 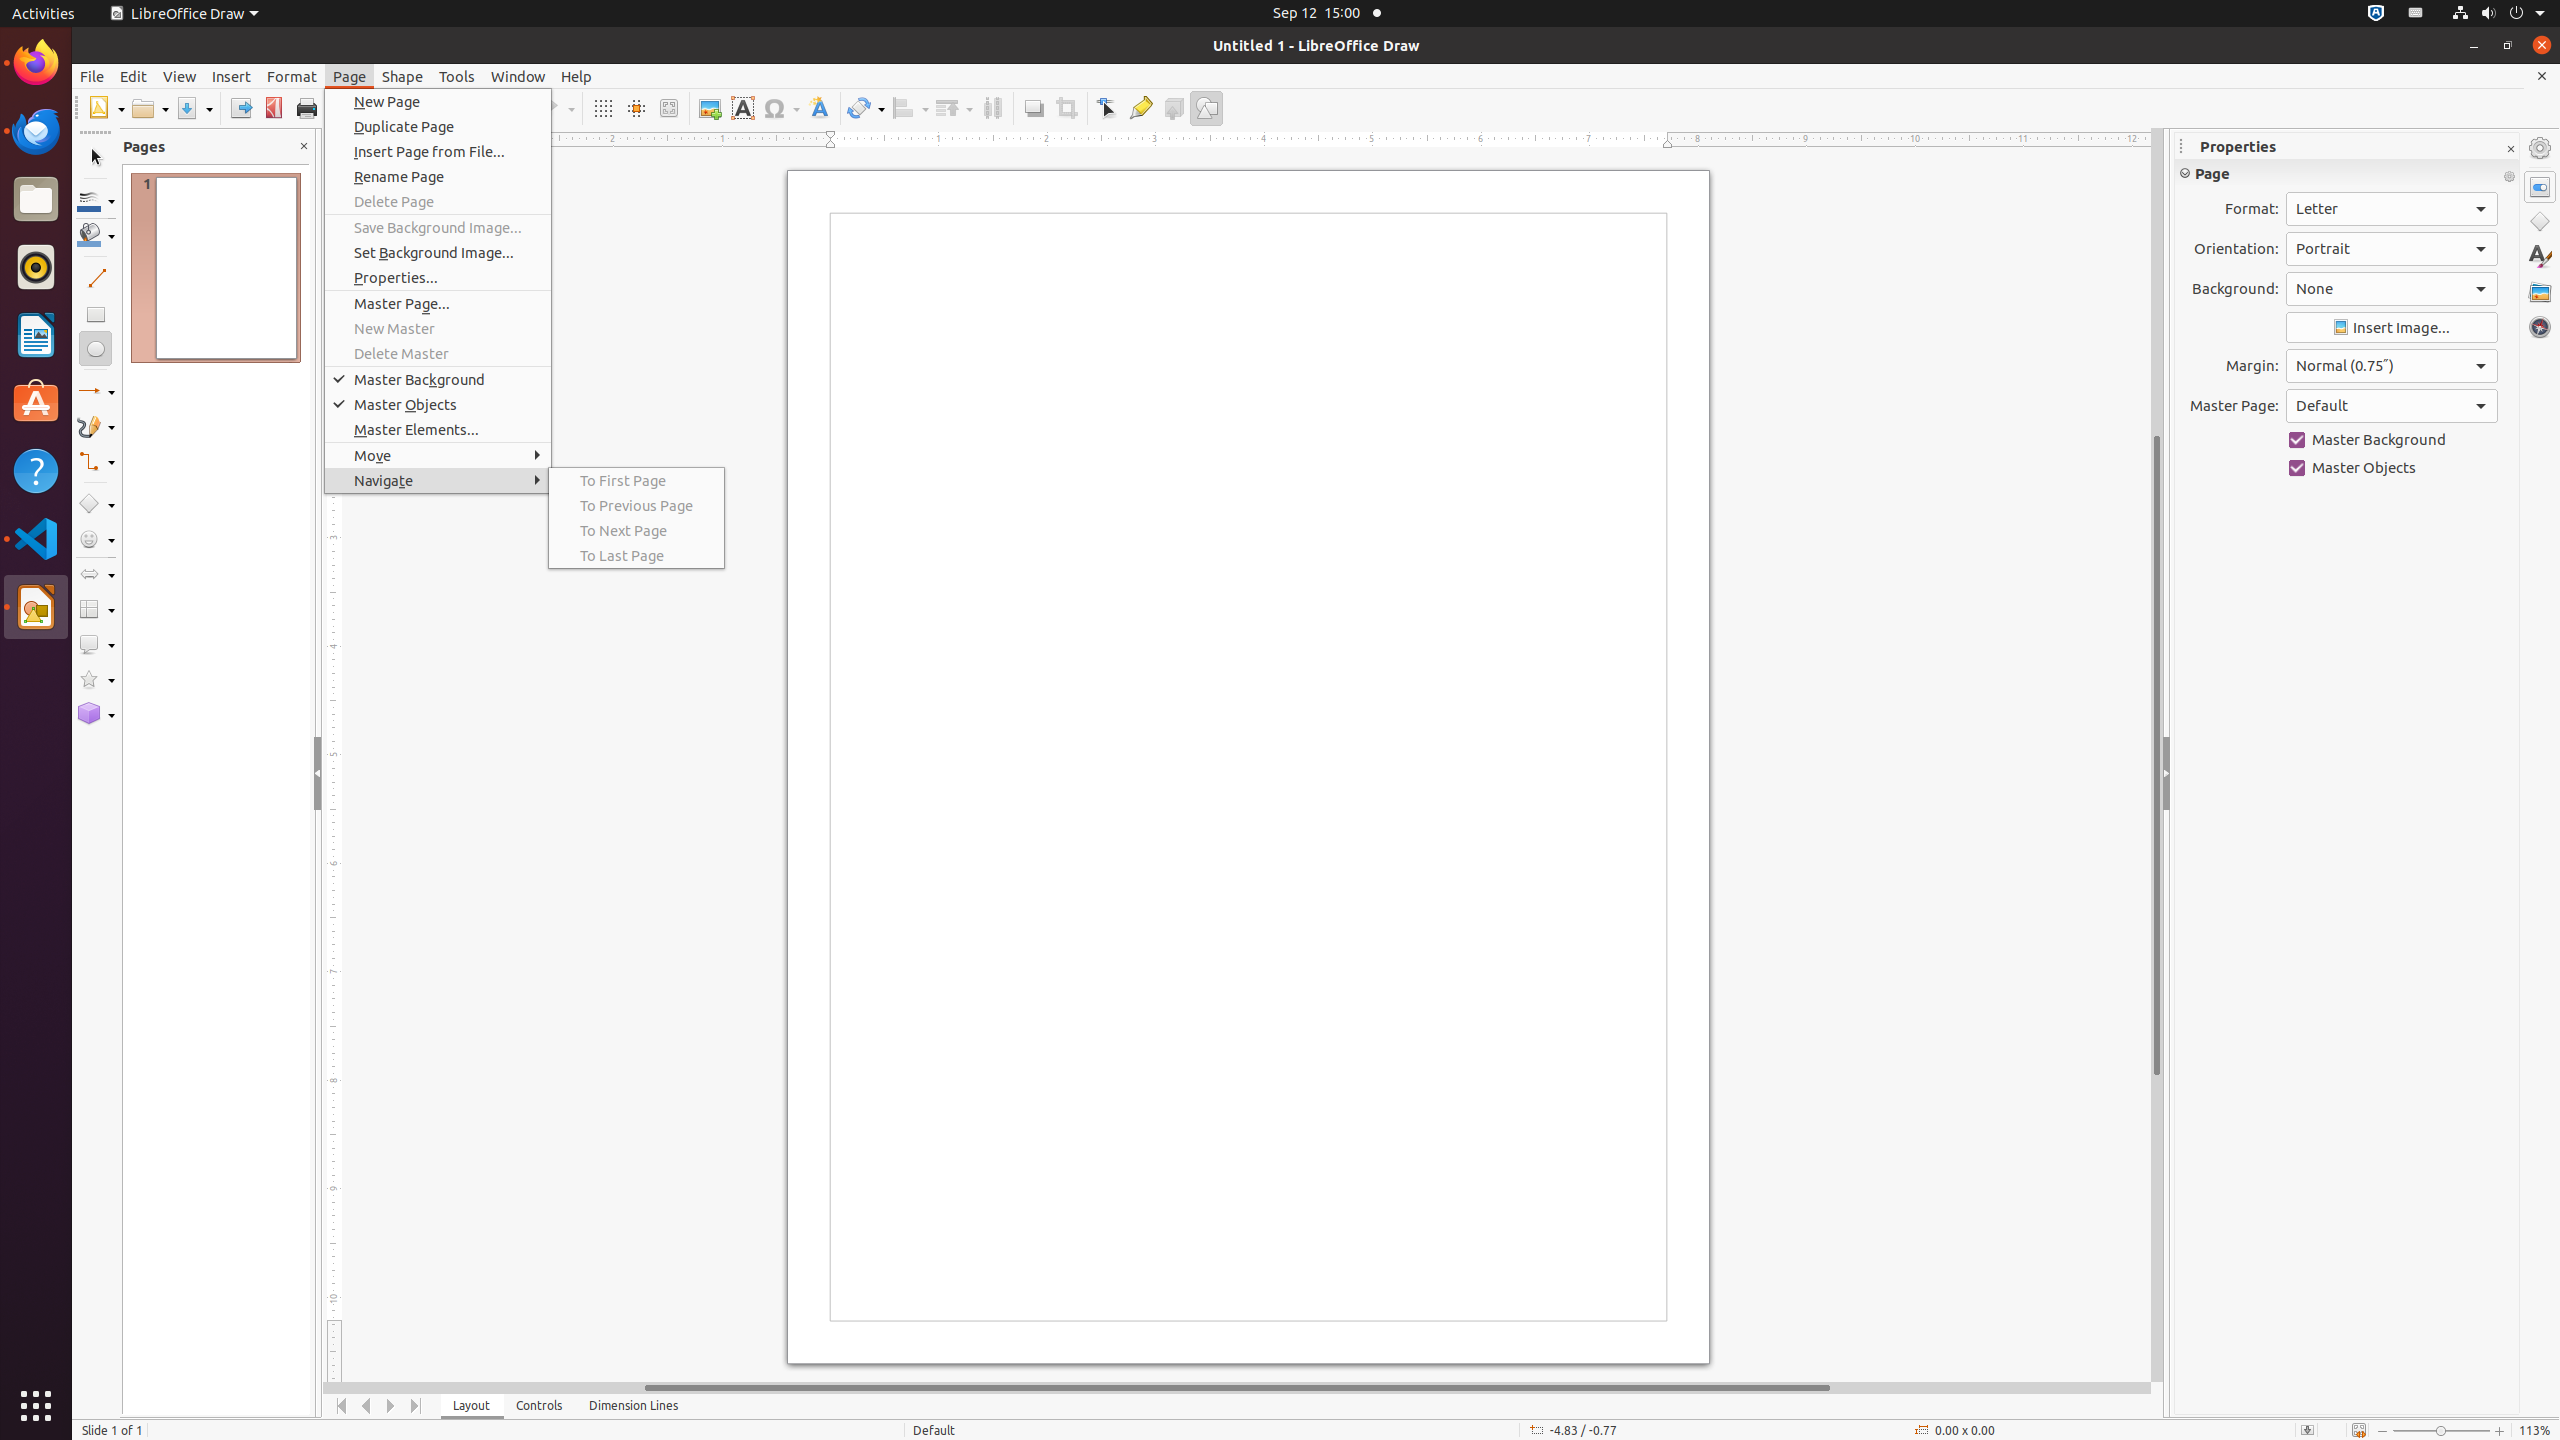 I want to click on :1.72/StatusNotifierItem, so click(x=2376, y=14).